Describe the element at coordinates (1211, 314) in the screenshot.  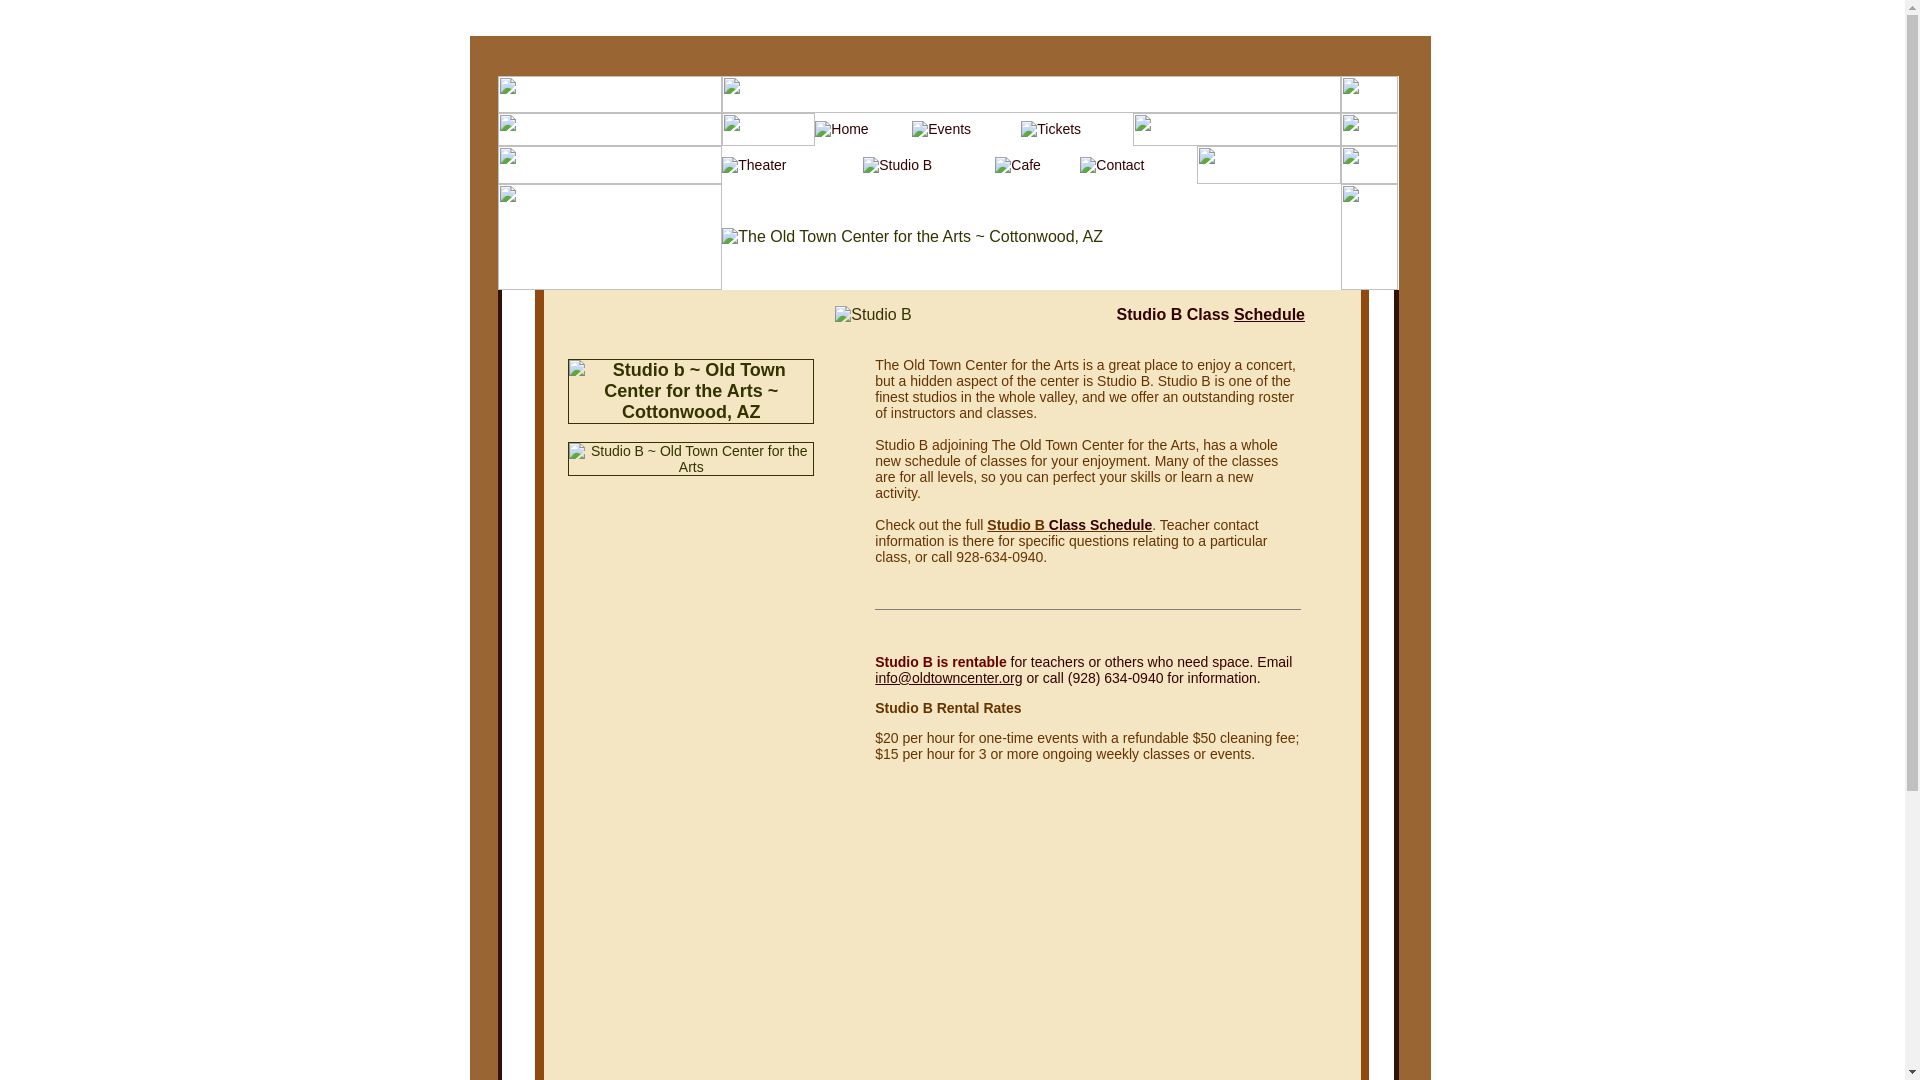
I see `Studio B Class Schedule` at that location.